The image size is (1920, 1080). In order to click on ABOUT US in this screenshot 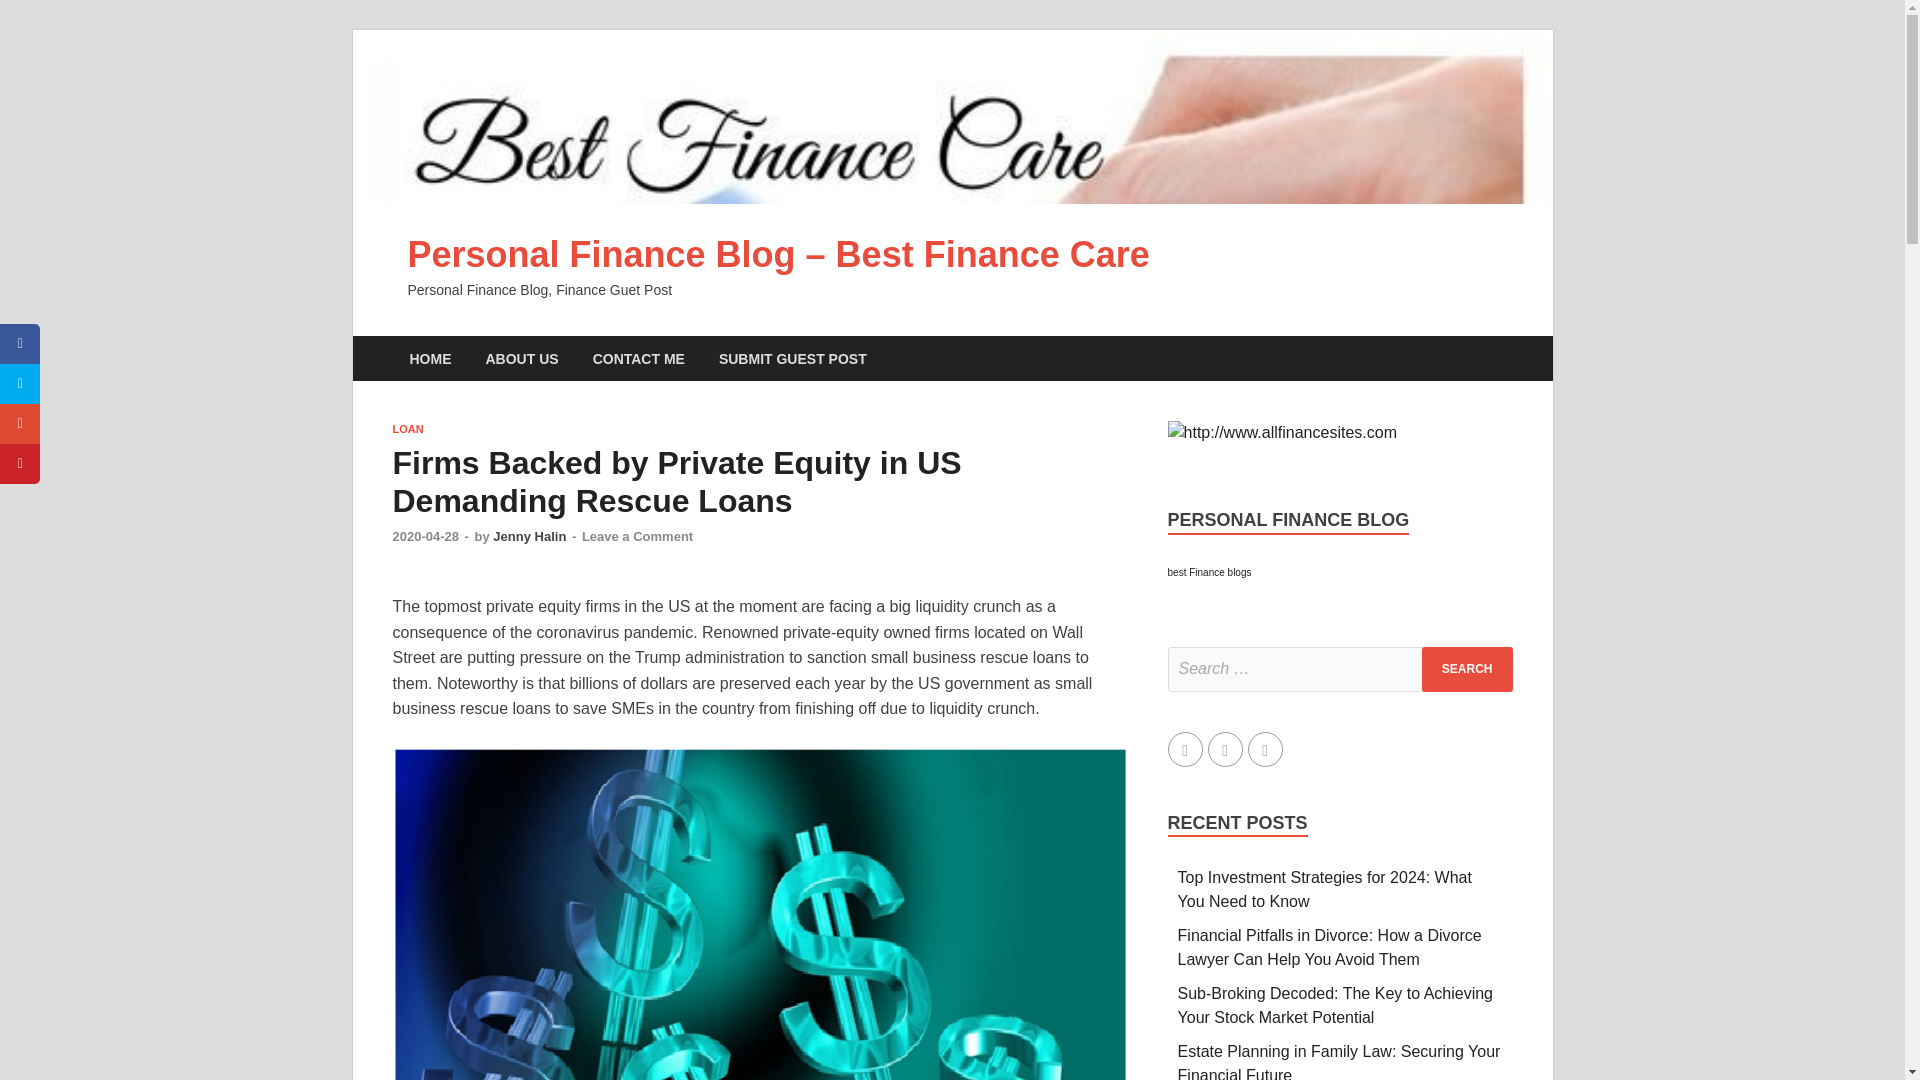, I will do `click(521, 358)`.